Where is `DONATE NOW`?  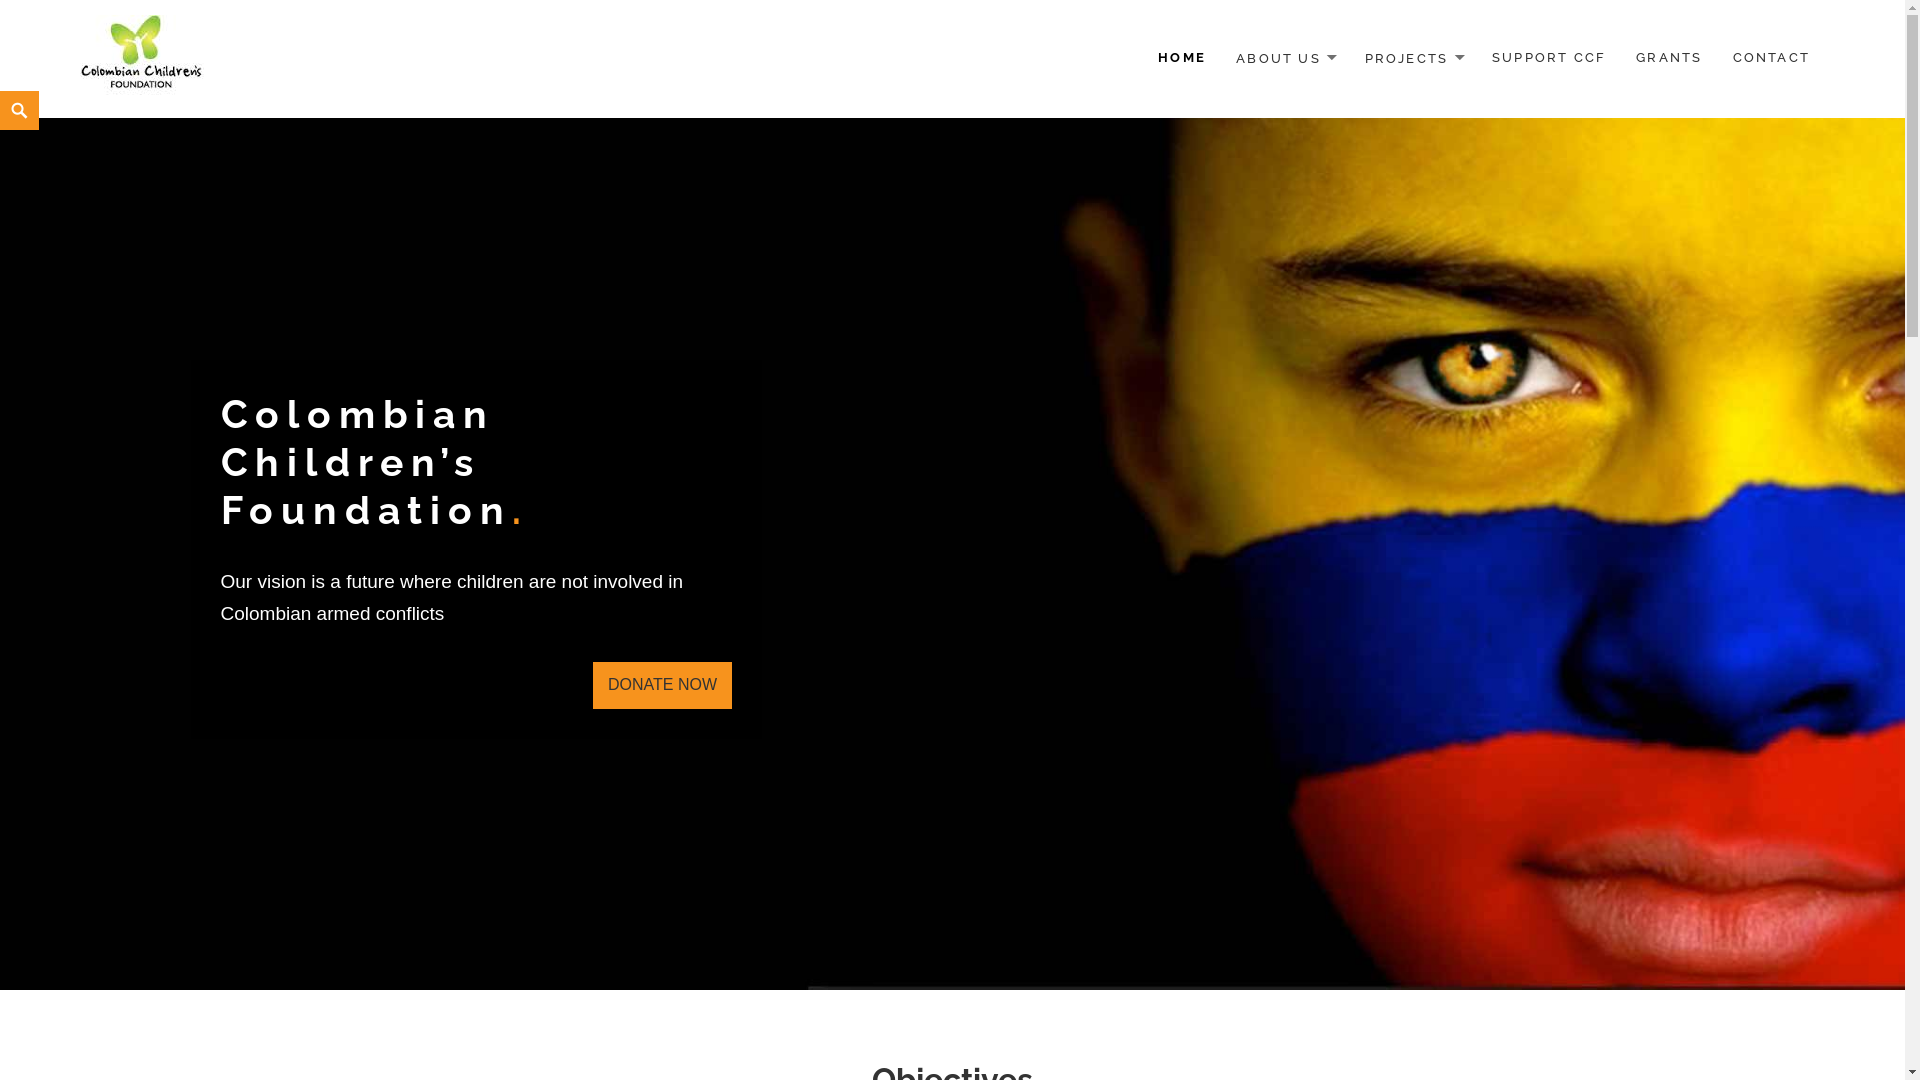 DONATE NOW is located at coordinates (662, 686).